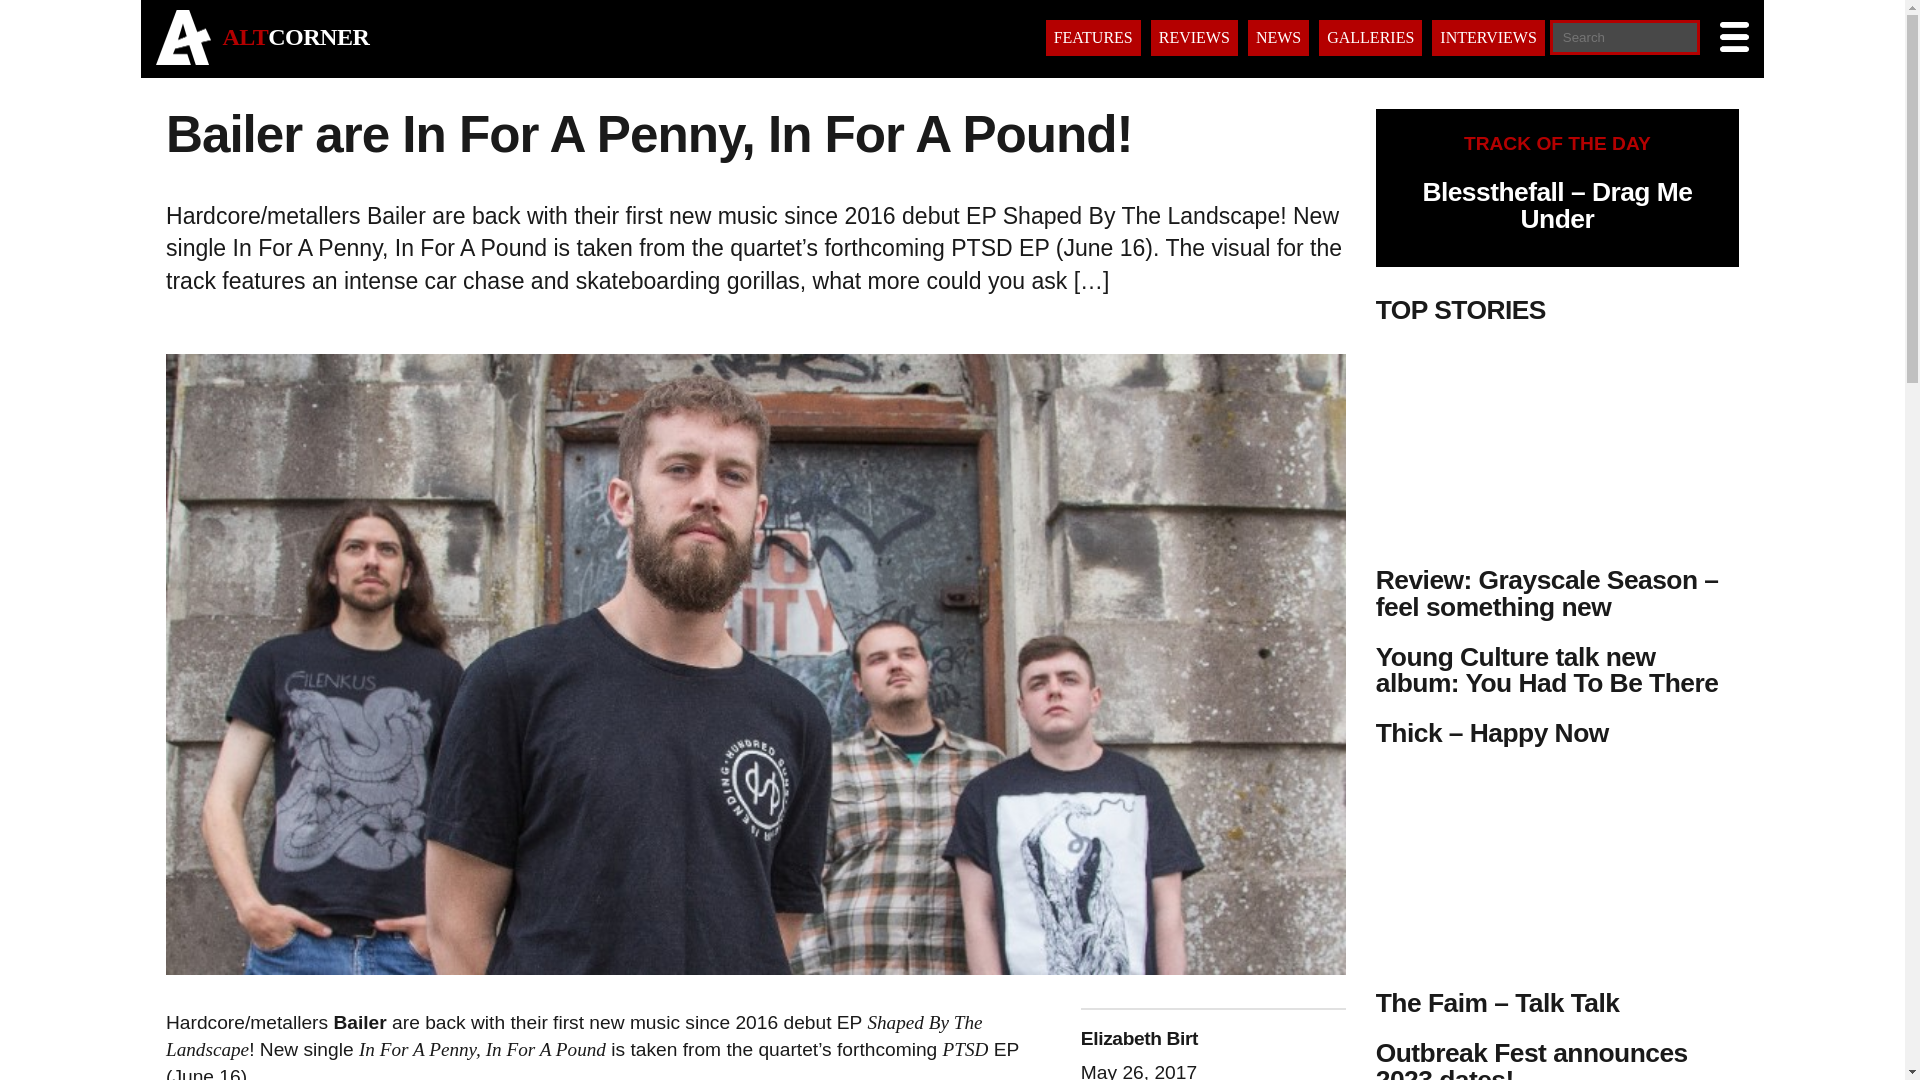 The height and width of the screenshot is (1080, 1920). What do you see at coordinates (183, 59) in the screenshot?
I see `ALTCORNER.com` at bounding box center [183, 59].